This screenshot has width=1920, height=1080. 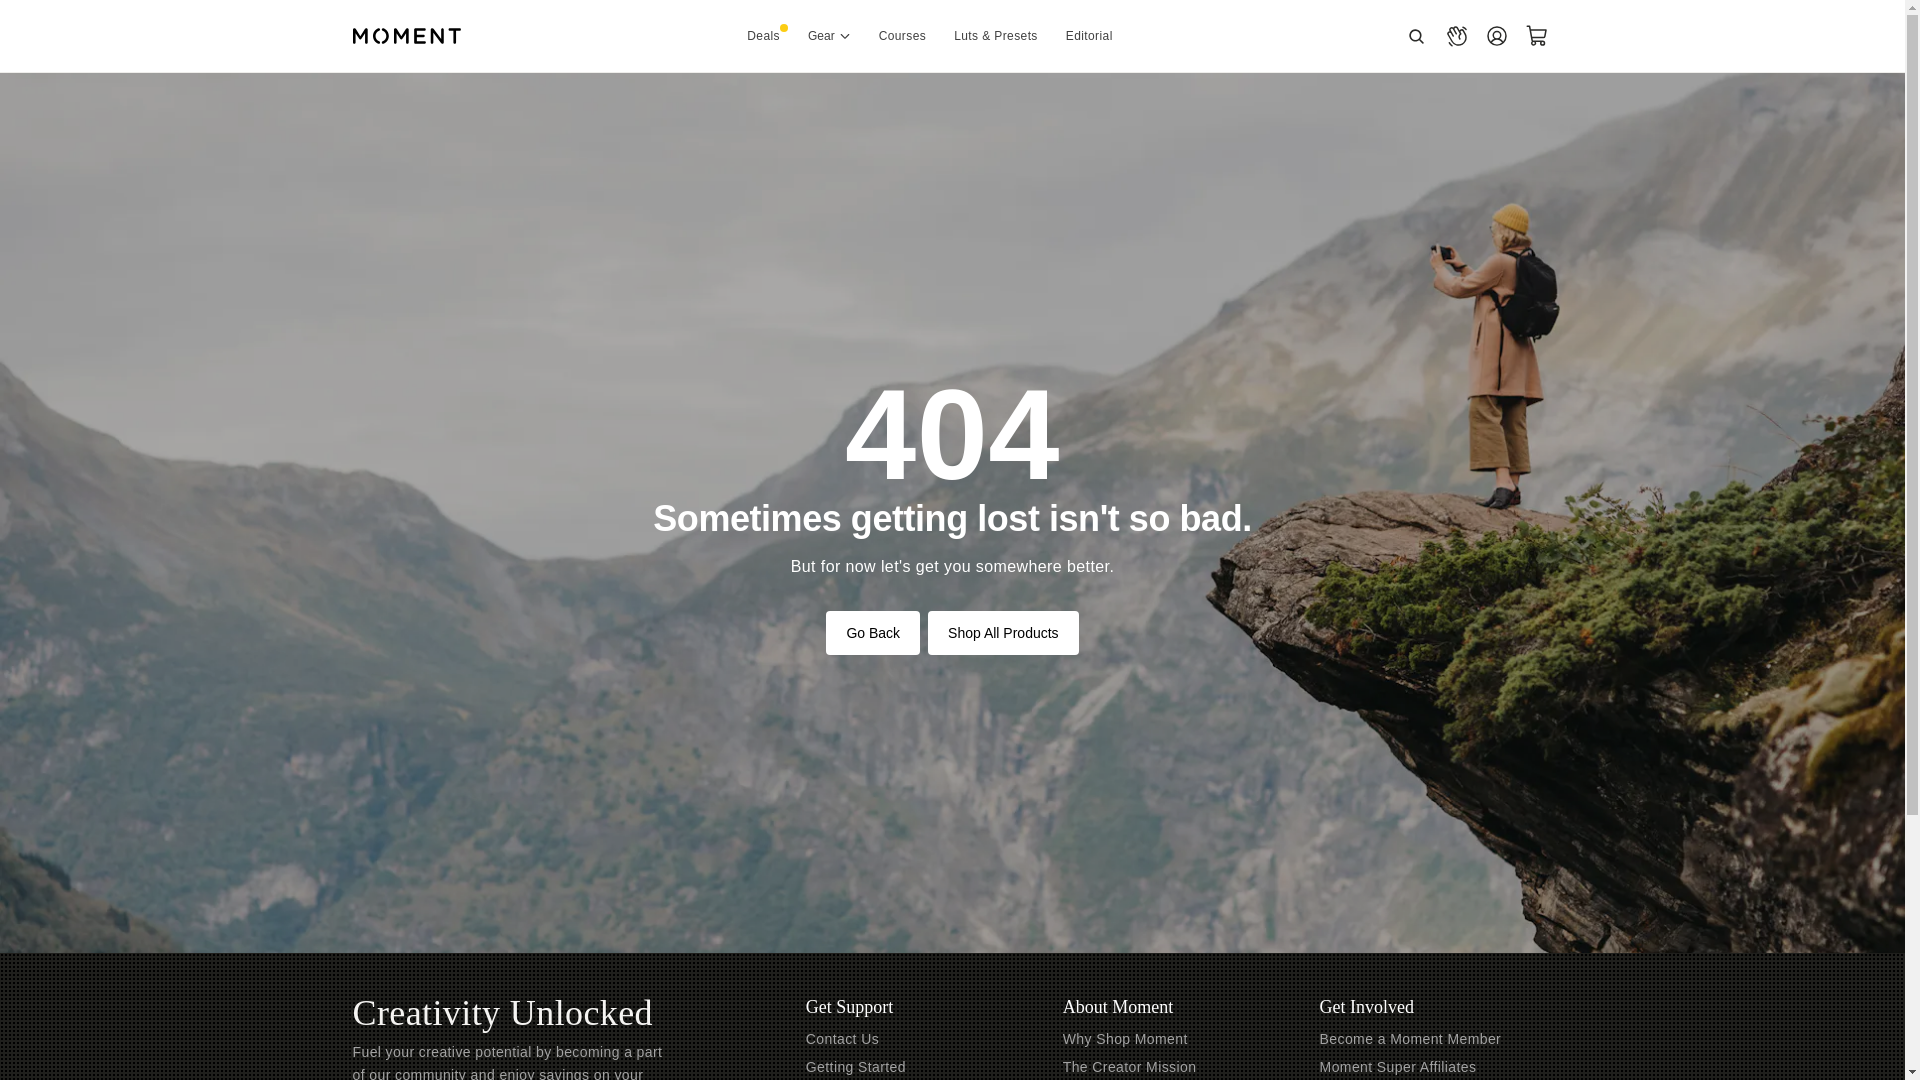 I want to click on Login, so click(x=1496, y=36).